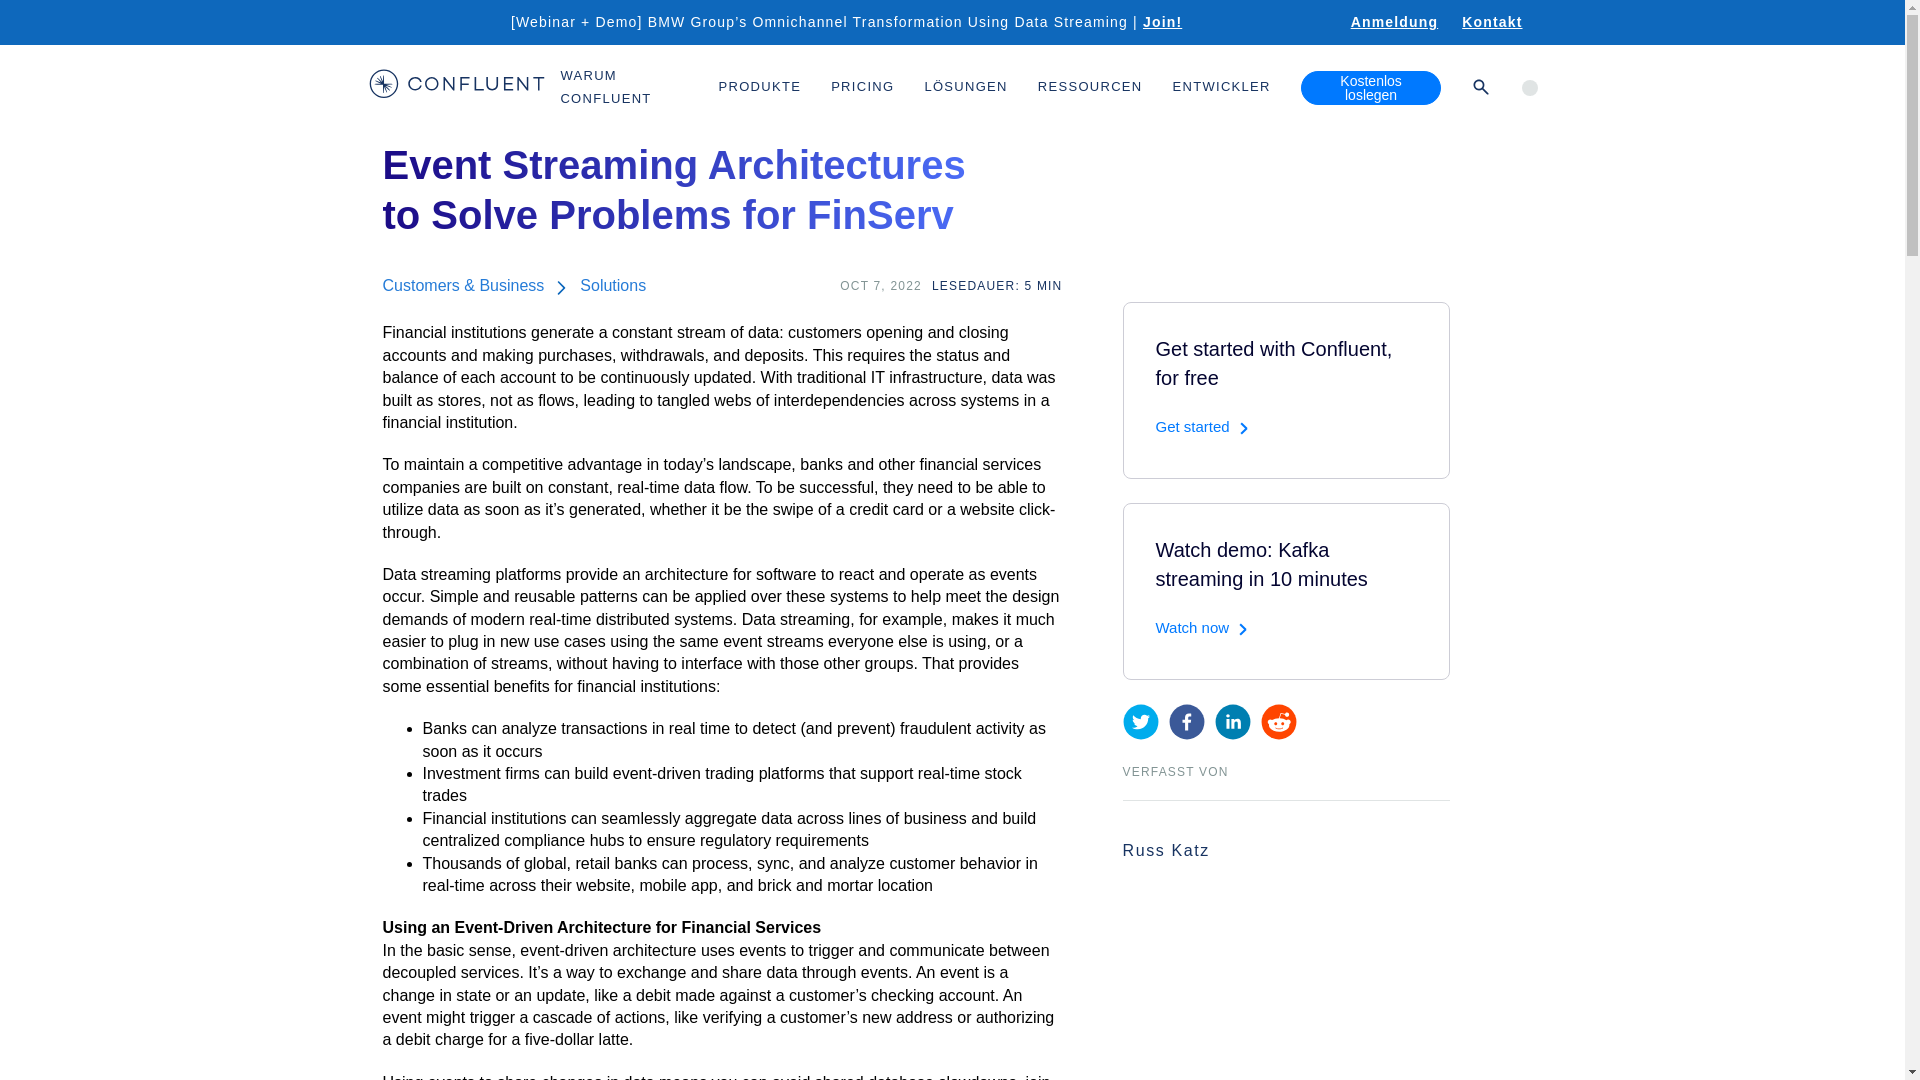 The image size is (1920, 1080). What do you see at coordinates (1174, 22) in the screenshot?
I see `Join!` at bounding box center [1174, 22].